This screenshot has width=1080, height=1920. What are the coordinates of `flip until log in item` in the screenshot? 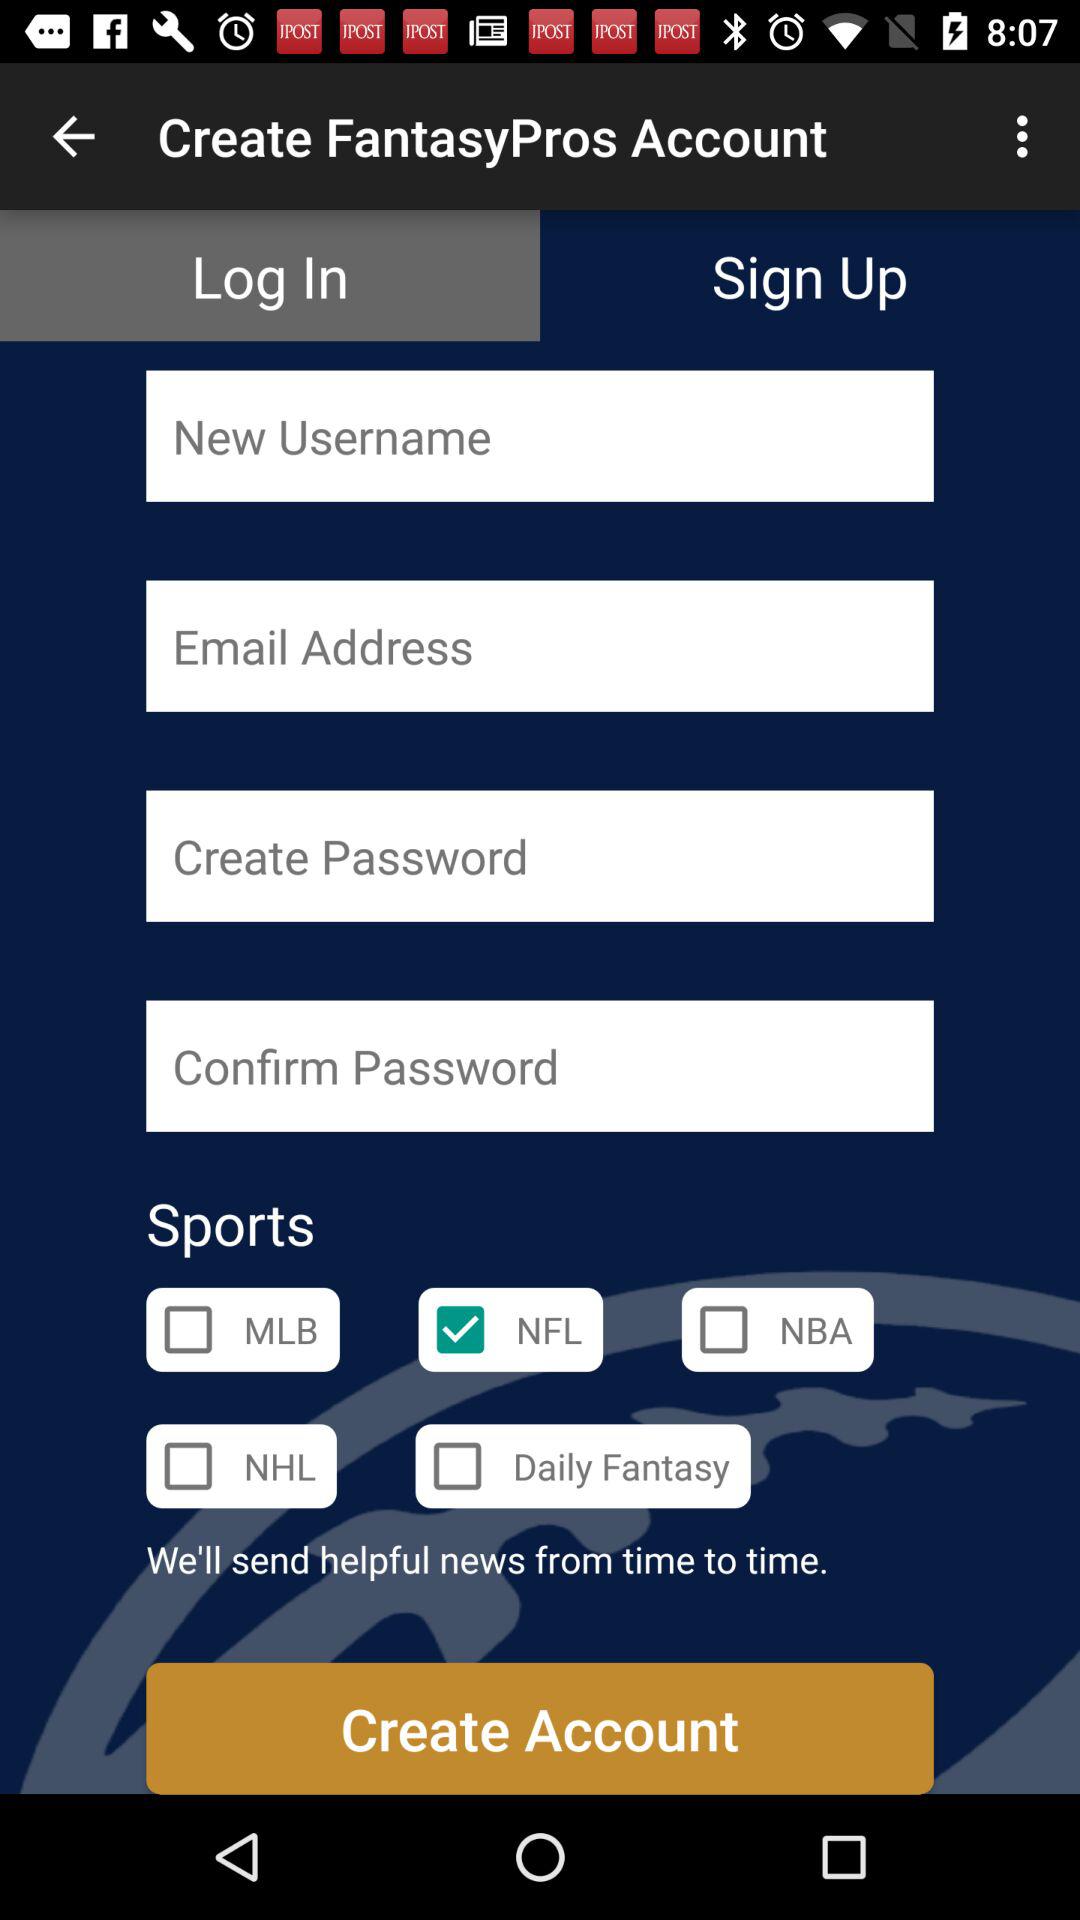 It's located at (270, 276).